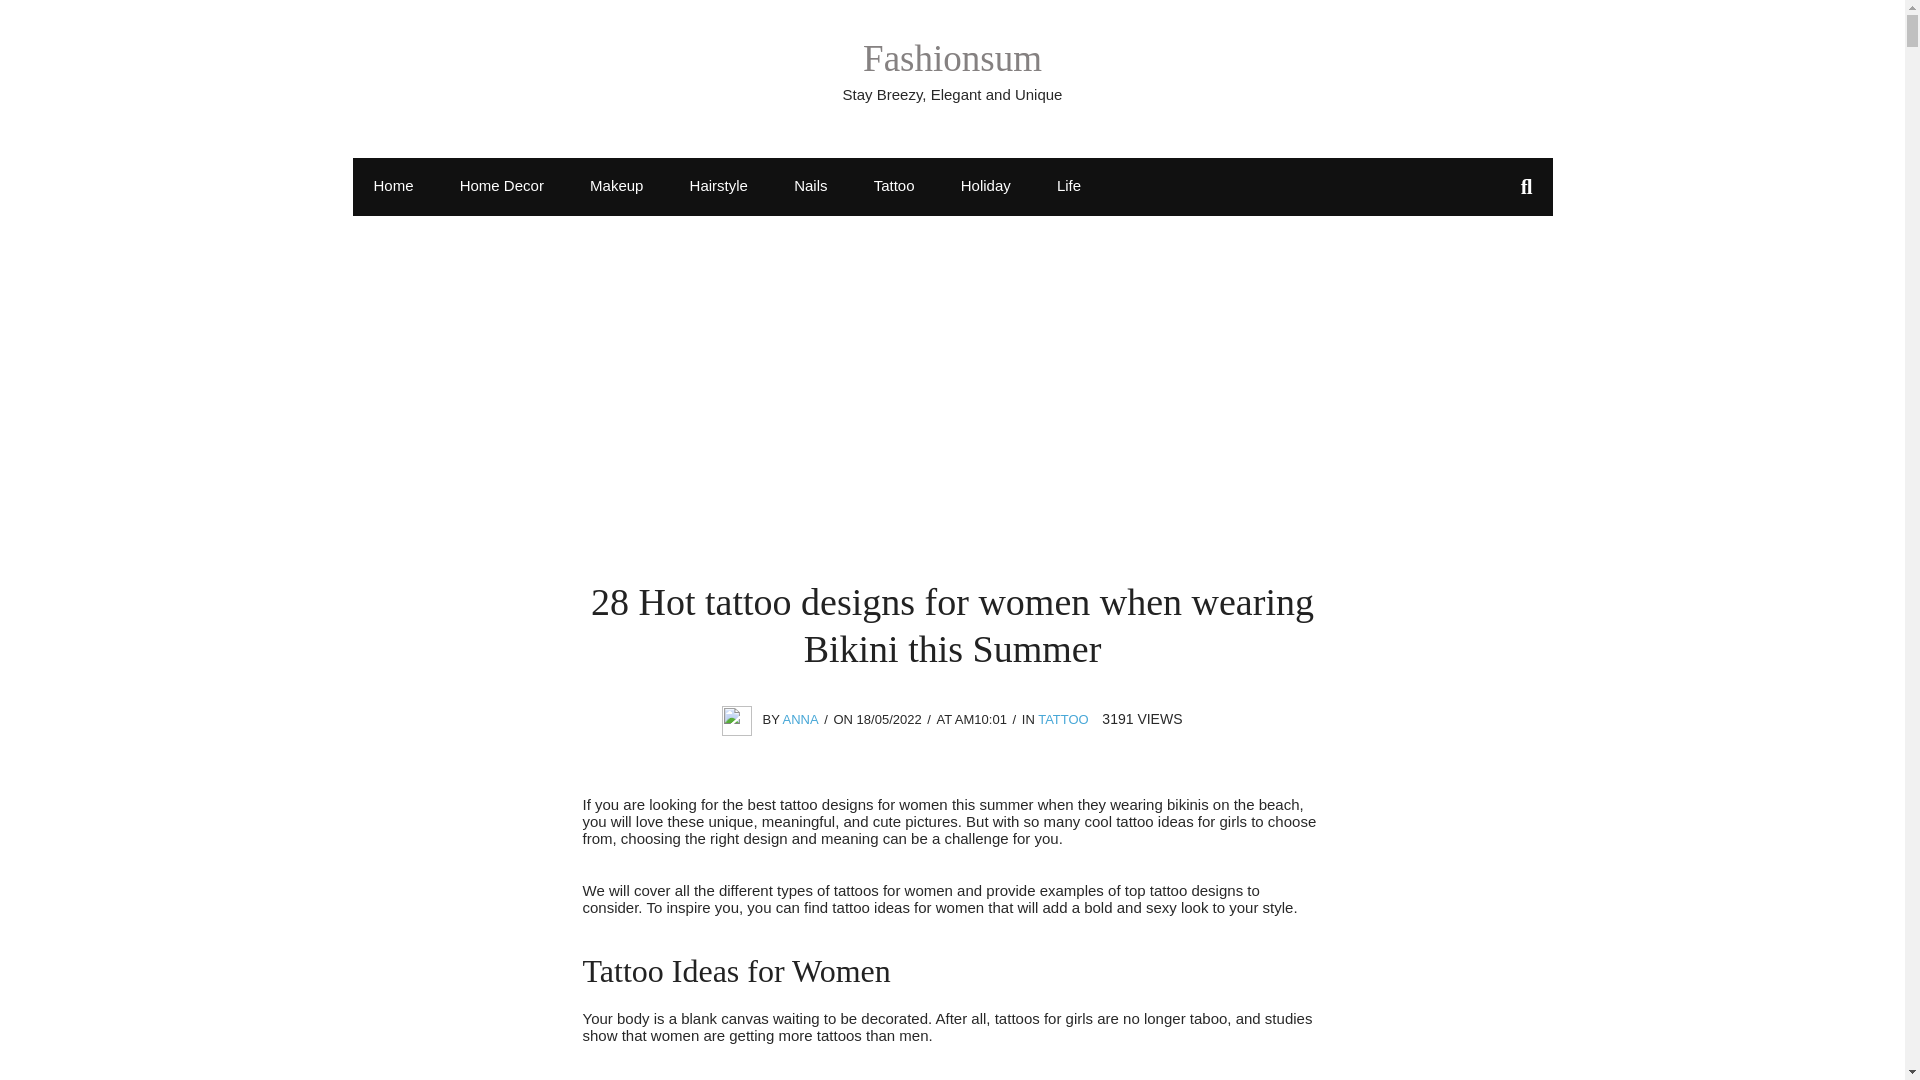  I want to click on Life, so click(1069, 185).